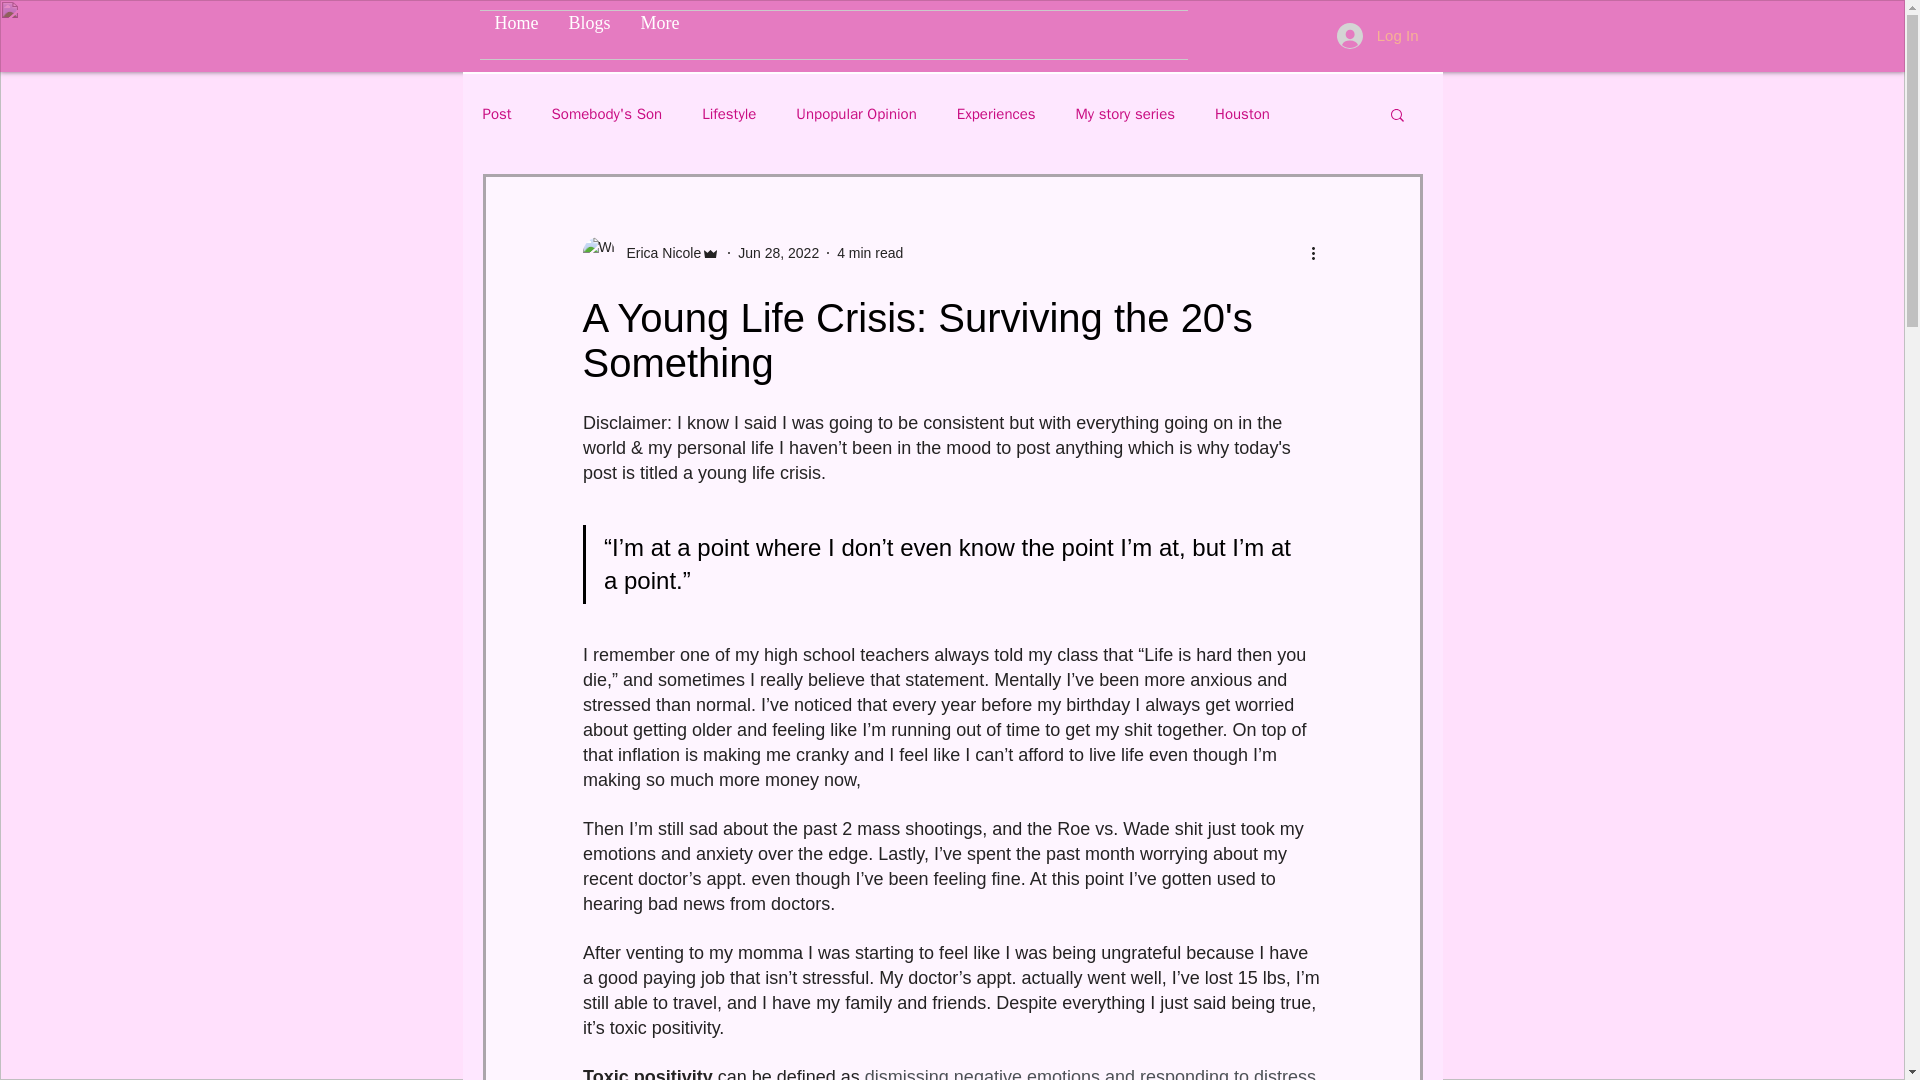 Image resolution: width=1920 pixels, height=1080 pixels. What do you see at coordinates (870, 252) in the screenshot?
I see `4 min read` at bounding box center [870, 252].